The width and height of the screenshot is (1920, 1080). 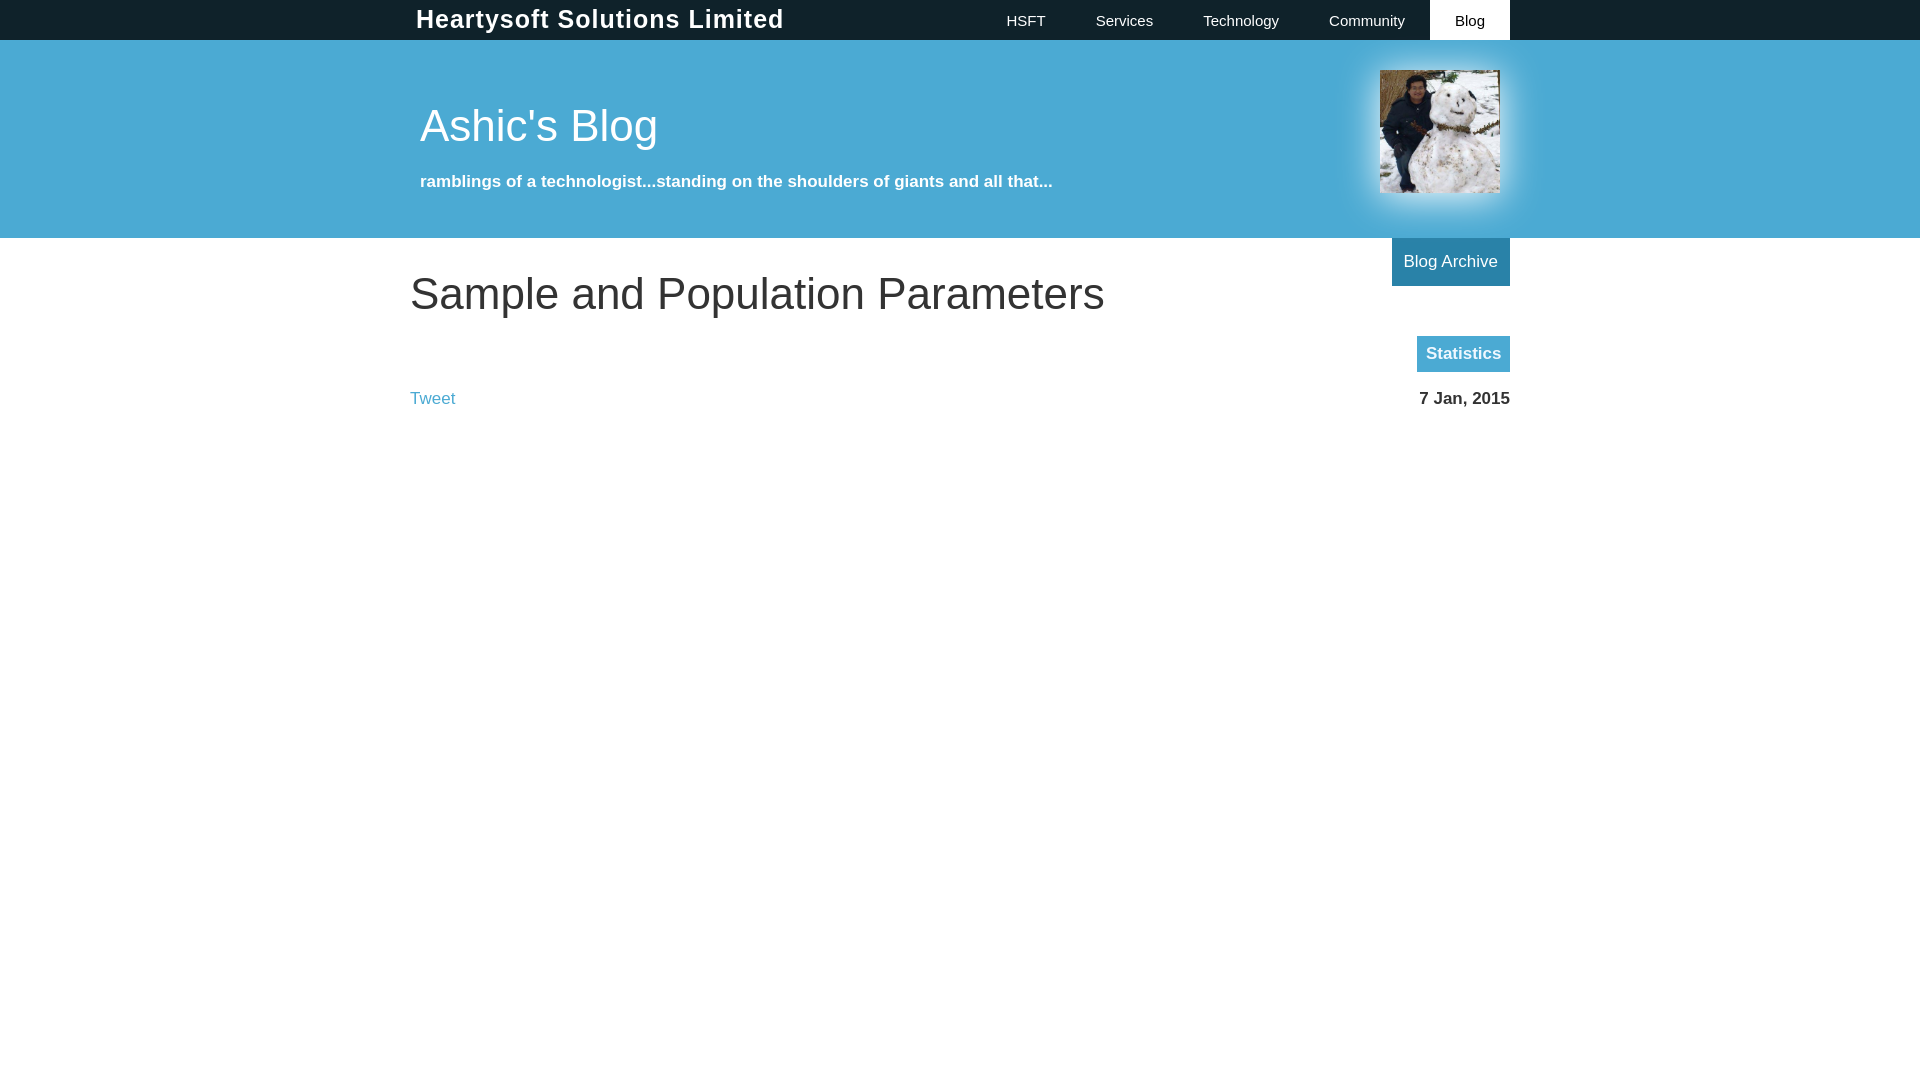 I want to click on Community, so click(x=1366, y=20).